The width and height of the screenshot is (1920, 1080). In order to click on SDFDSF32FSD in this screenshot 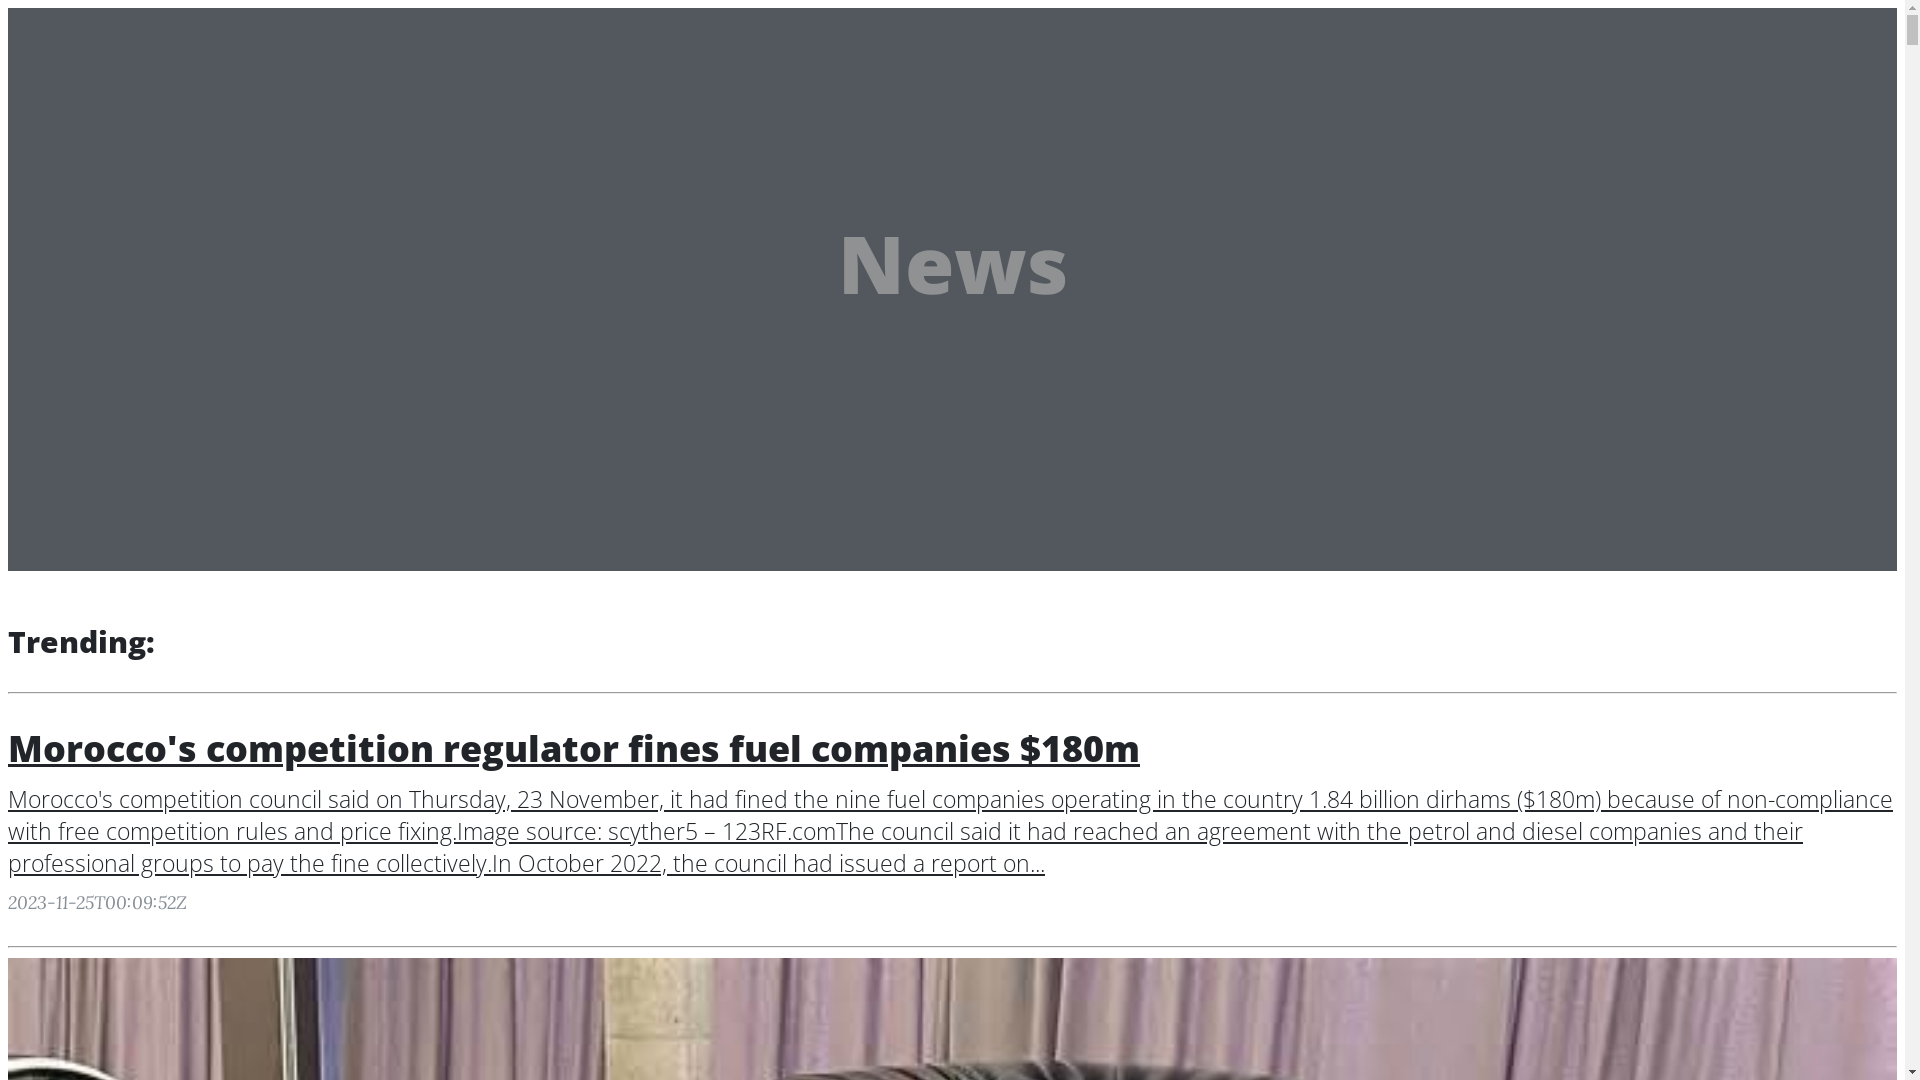, I will do `click(114, 116)`.